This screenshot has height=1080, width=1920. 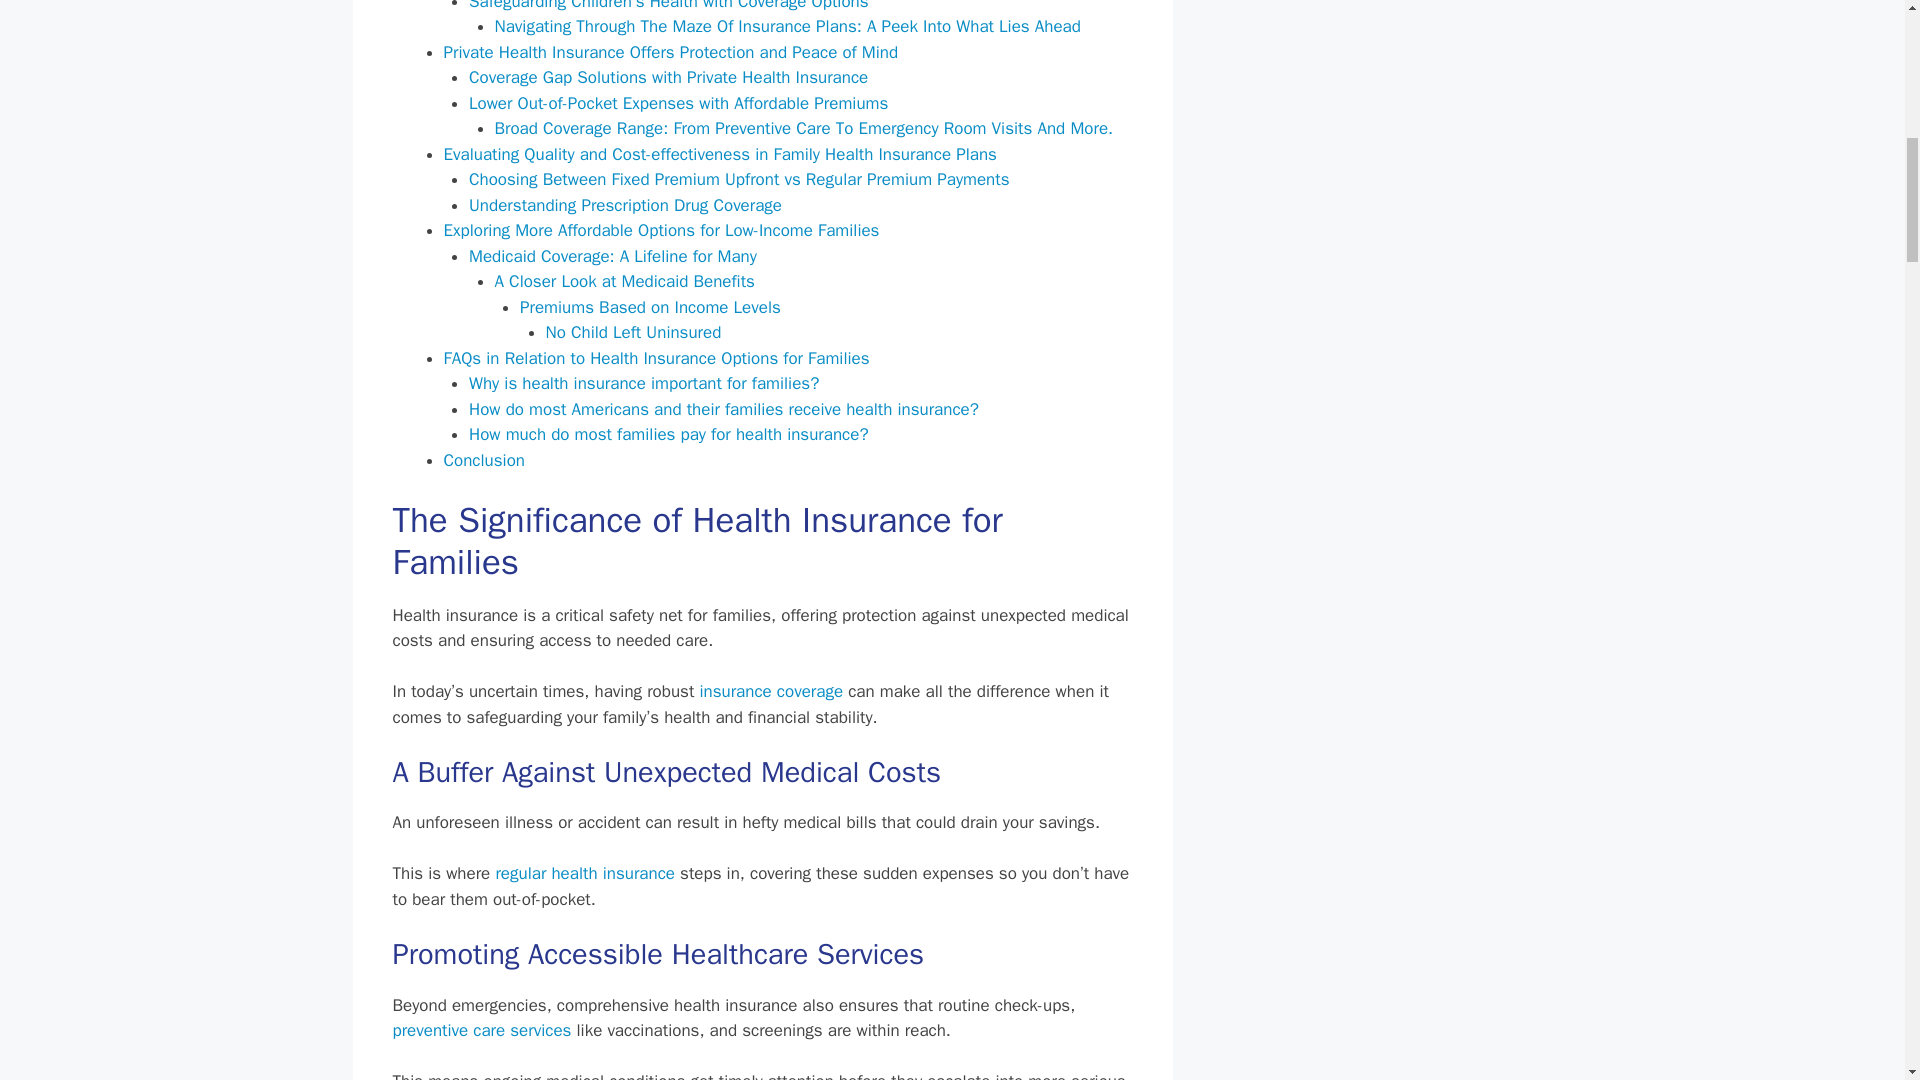 What do you see at coordinates (484, 460) in the screenshot?
I see `Conclusion` at bounding box center [484, 460].